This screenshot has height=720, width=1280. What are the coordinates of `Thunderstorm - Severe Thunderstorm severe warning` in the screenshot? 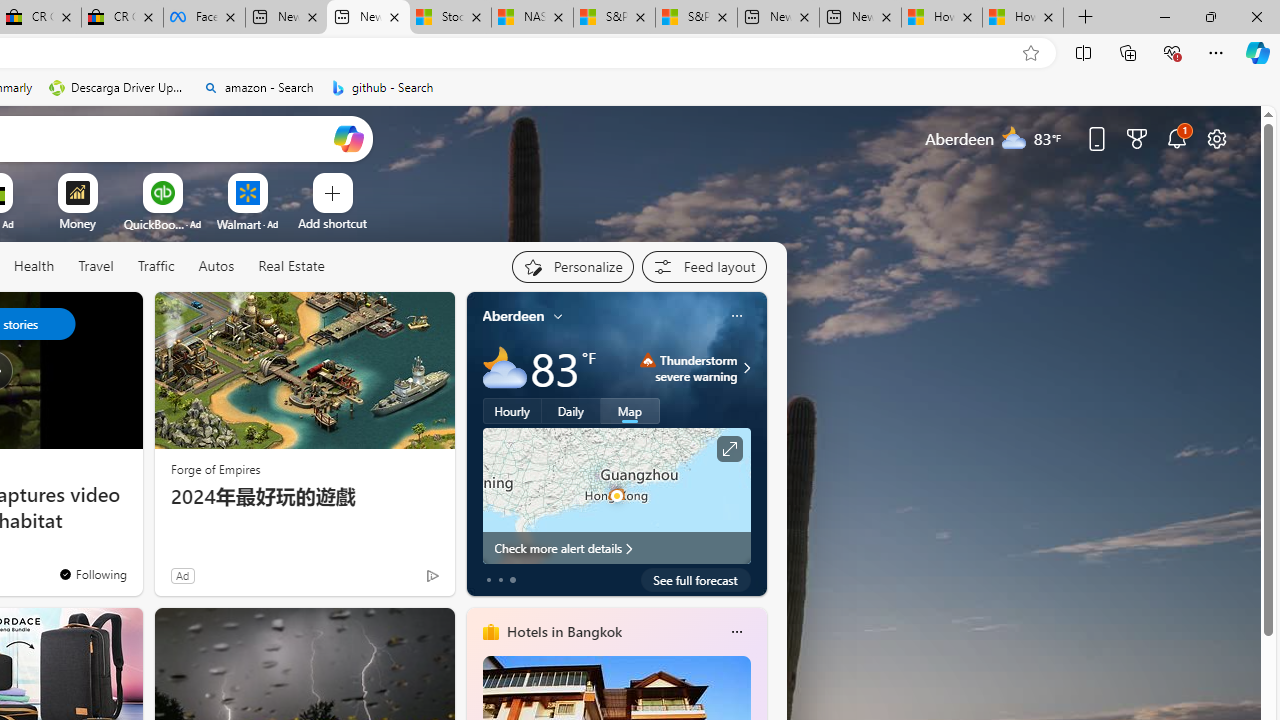 It's located at (689, 368).